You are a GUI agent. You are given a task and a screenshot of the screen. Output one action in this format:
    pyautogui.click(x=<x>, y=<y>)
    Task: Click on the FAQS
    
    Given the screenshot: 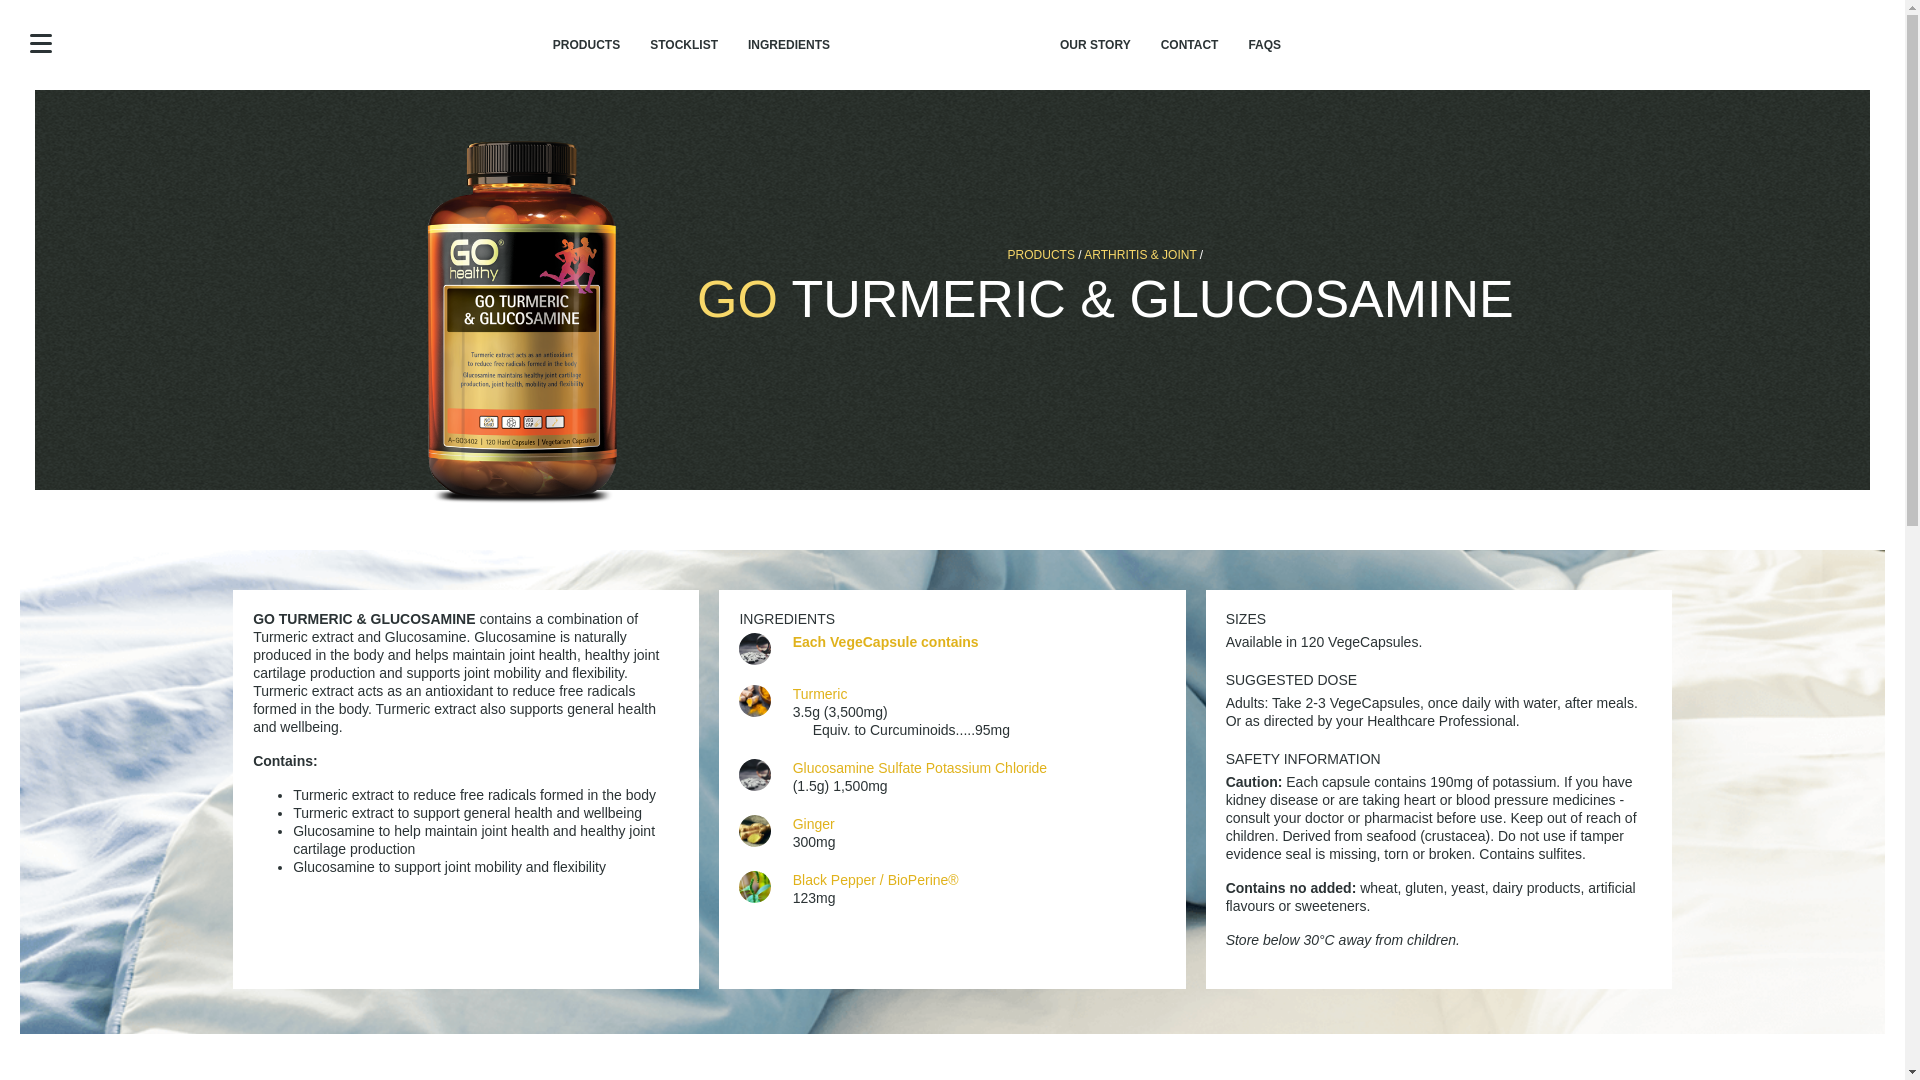 What is the action you would take?
    pyautogui.click(x=1264, y=44)
    